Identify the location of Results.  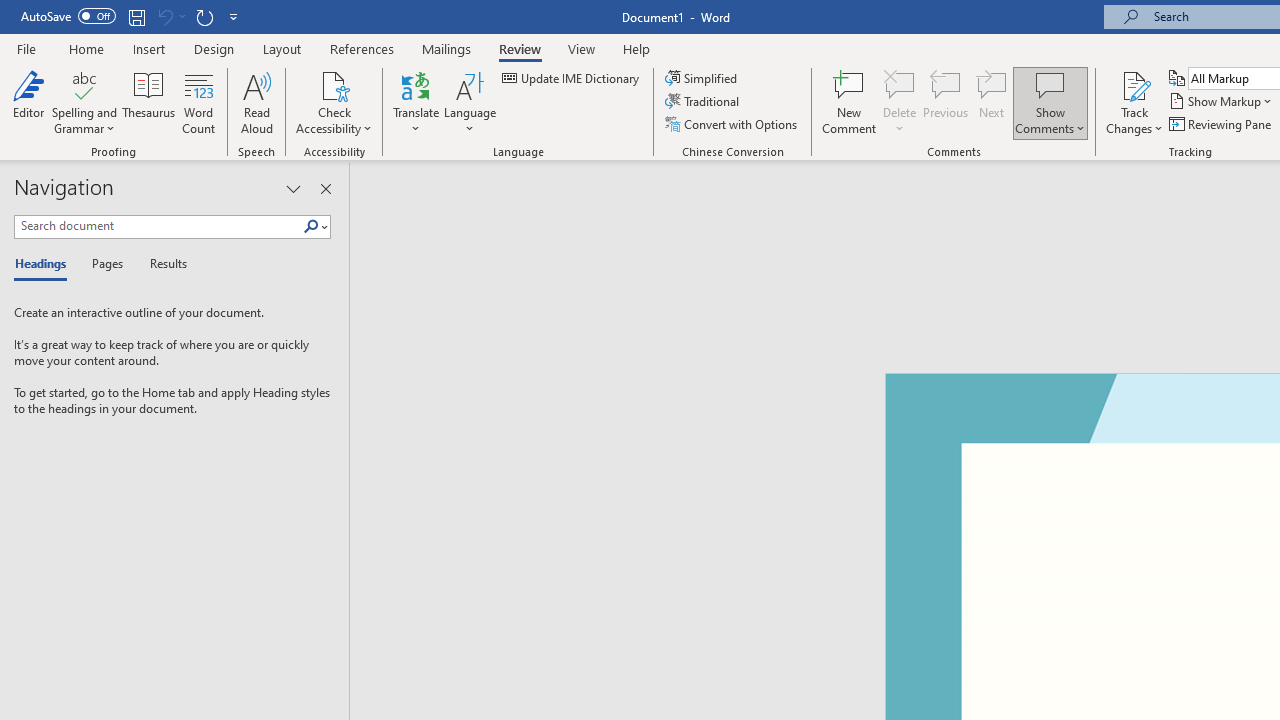
(162, 264).